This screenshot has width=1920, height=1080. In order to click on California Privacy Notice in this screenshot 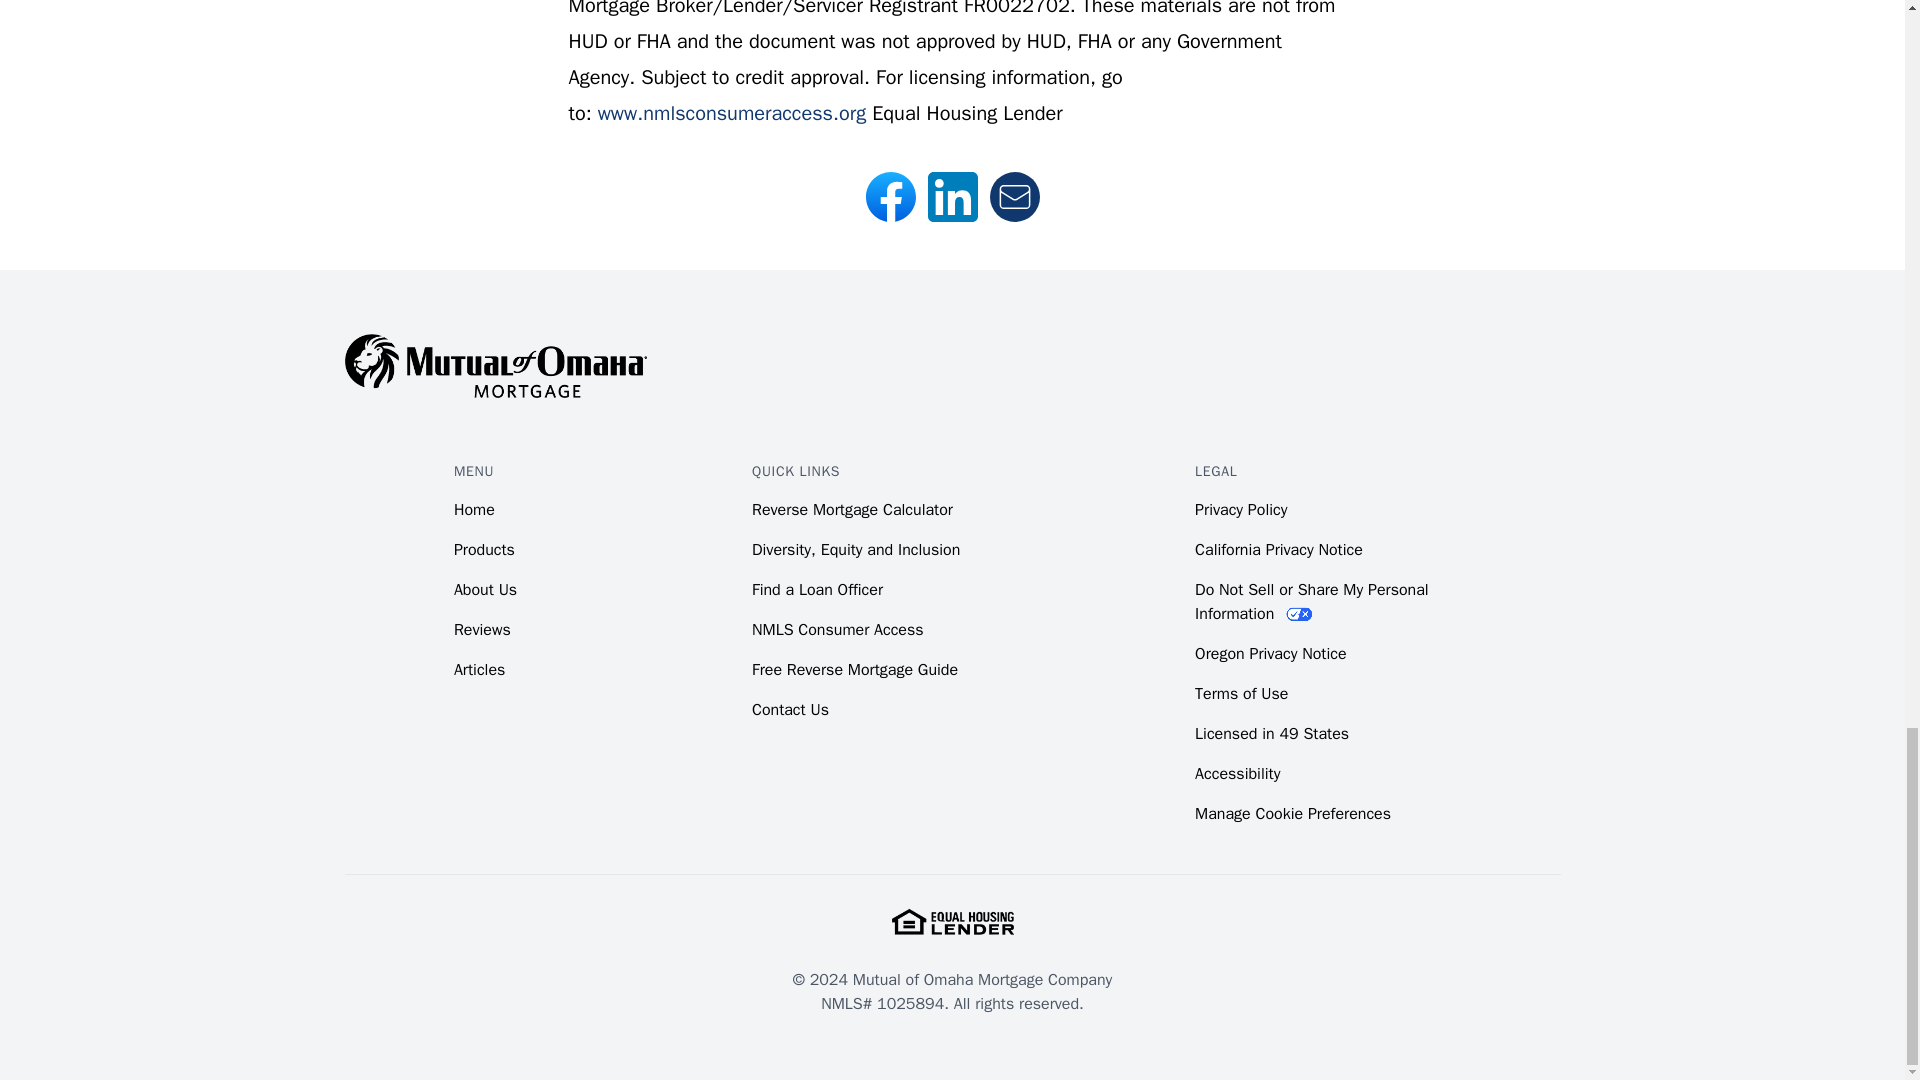, I will do `click(1278, 550)`.